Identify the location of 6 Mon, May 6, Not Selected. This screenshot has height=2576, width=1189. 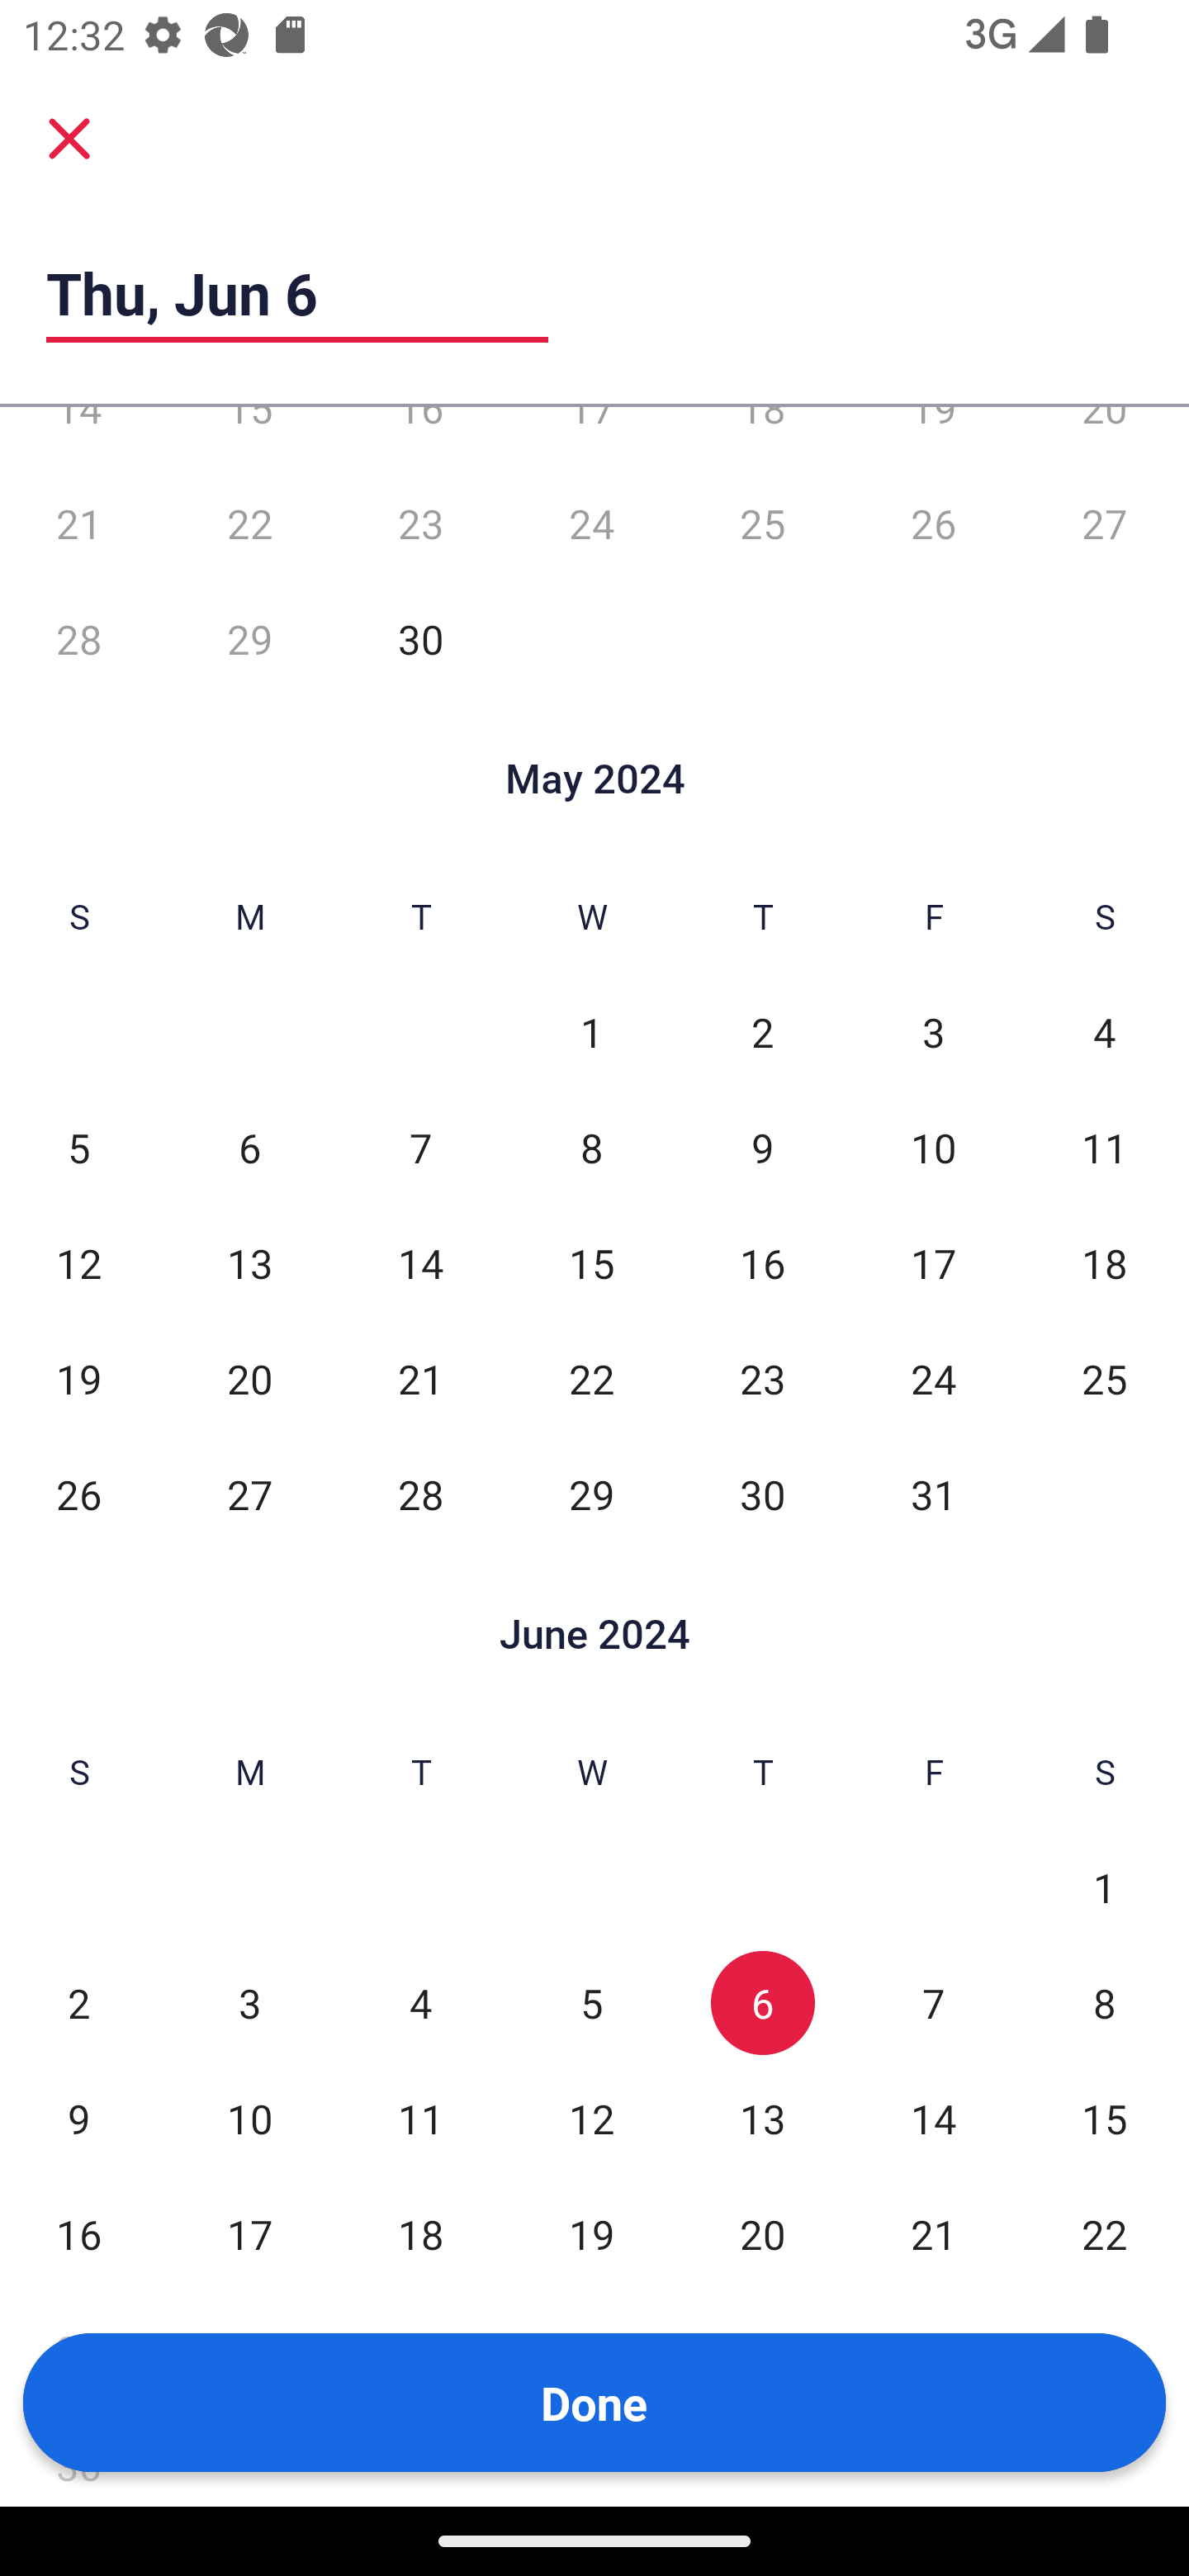
(249, 1148).